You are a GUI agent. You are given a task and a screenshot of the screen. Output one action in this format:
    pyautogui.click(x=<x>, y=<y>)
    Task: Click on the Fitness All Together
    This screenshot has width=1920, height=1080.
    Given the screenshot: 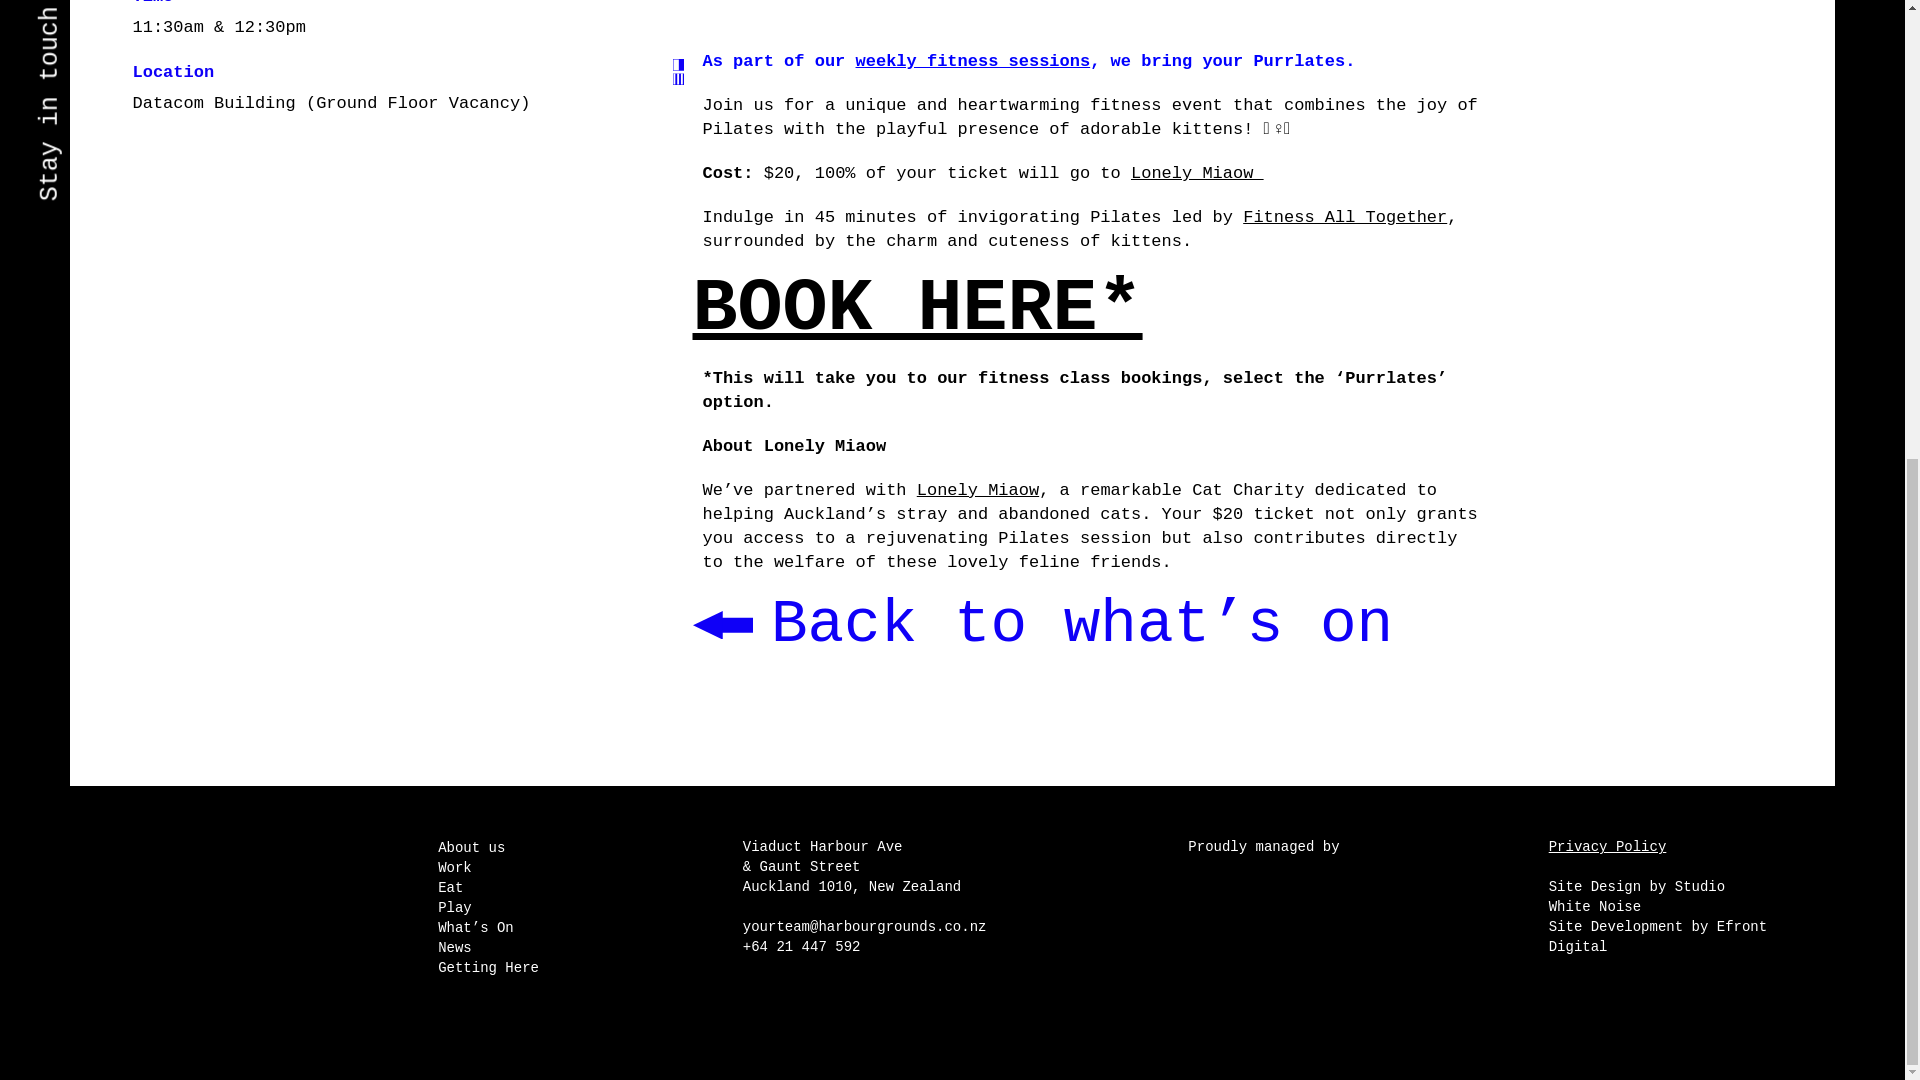 What is the action you would take?
    pyautogui.click(x=1344, y=217)
    